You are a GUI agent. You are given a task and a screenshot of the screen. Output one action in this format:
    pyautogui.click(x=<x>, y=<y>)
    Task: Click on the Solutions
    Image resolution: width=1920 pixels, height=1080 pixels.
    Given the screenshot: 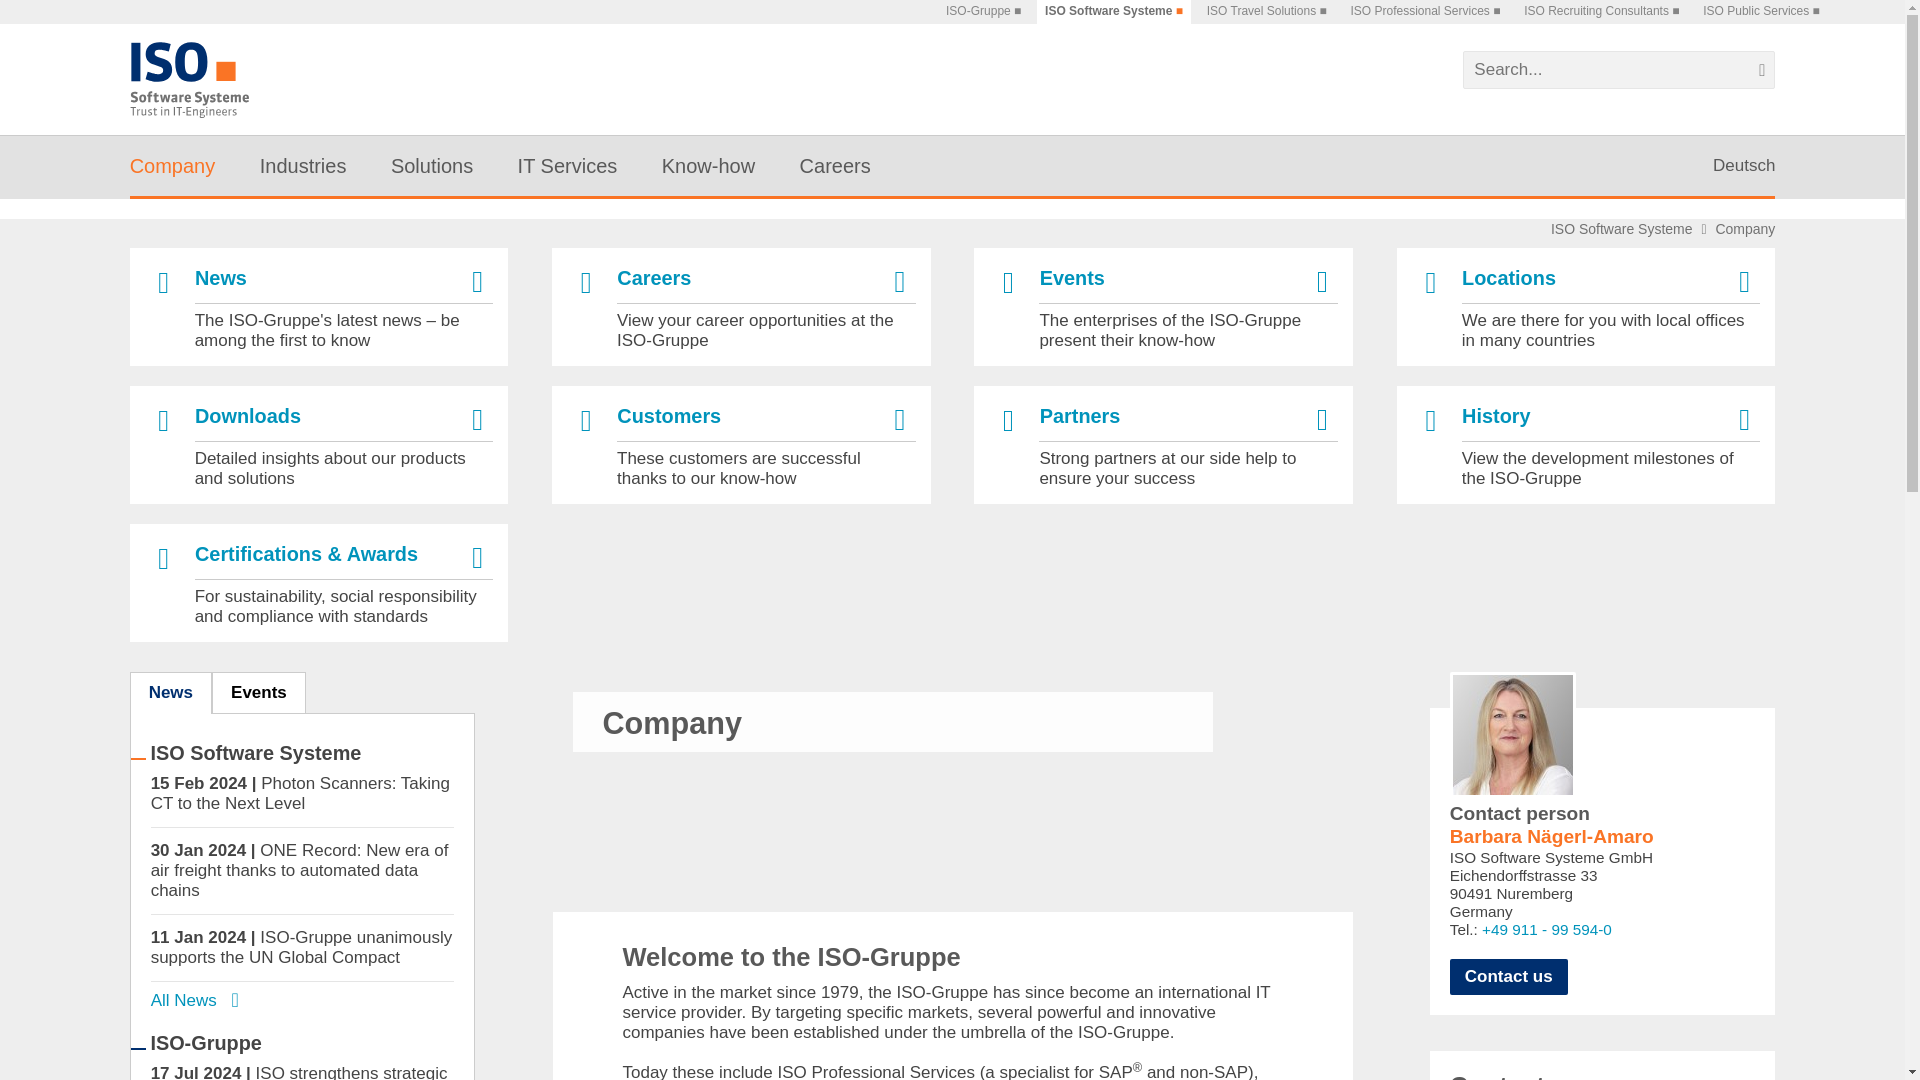 What is the action you would take?
    pyautogui.click(x=432, y=166)
    